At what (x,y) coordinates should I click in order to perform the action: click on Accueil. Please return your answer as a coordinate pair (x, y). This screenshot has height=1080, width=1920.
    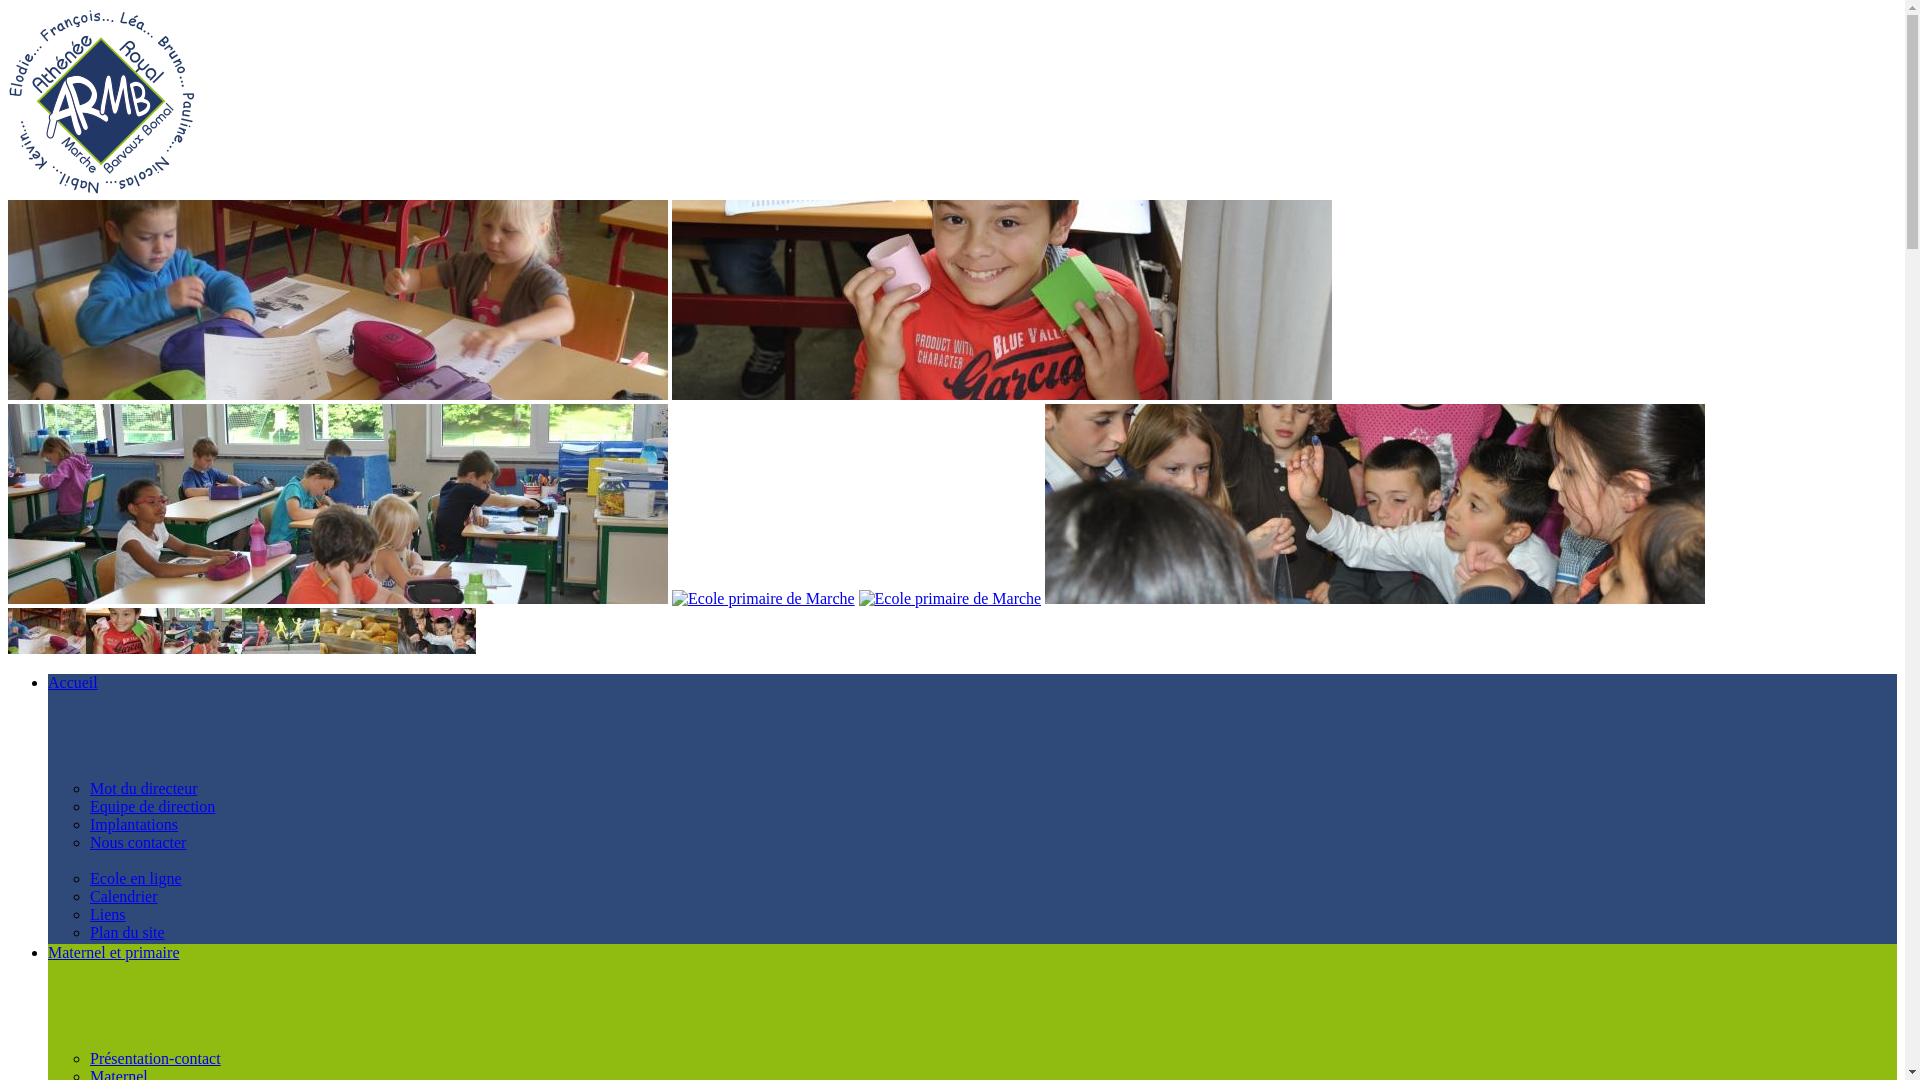
    Looking at the image, I should click on (73, 682).